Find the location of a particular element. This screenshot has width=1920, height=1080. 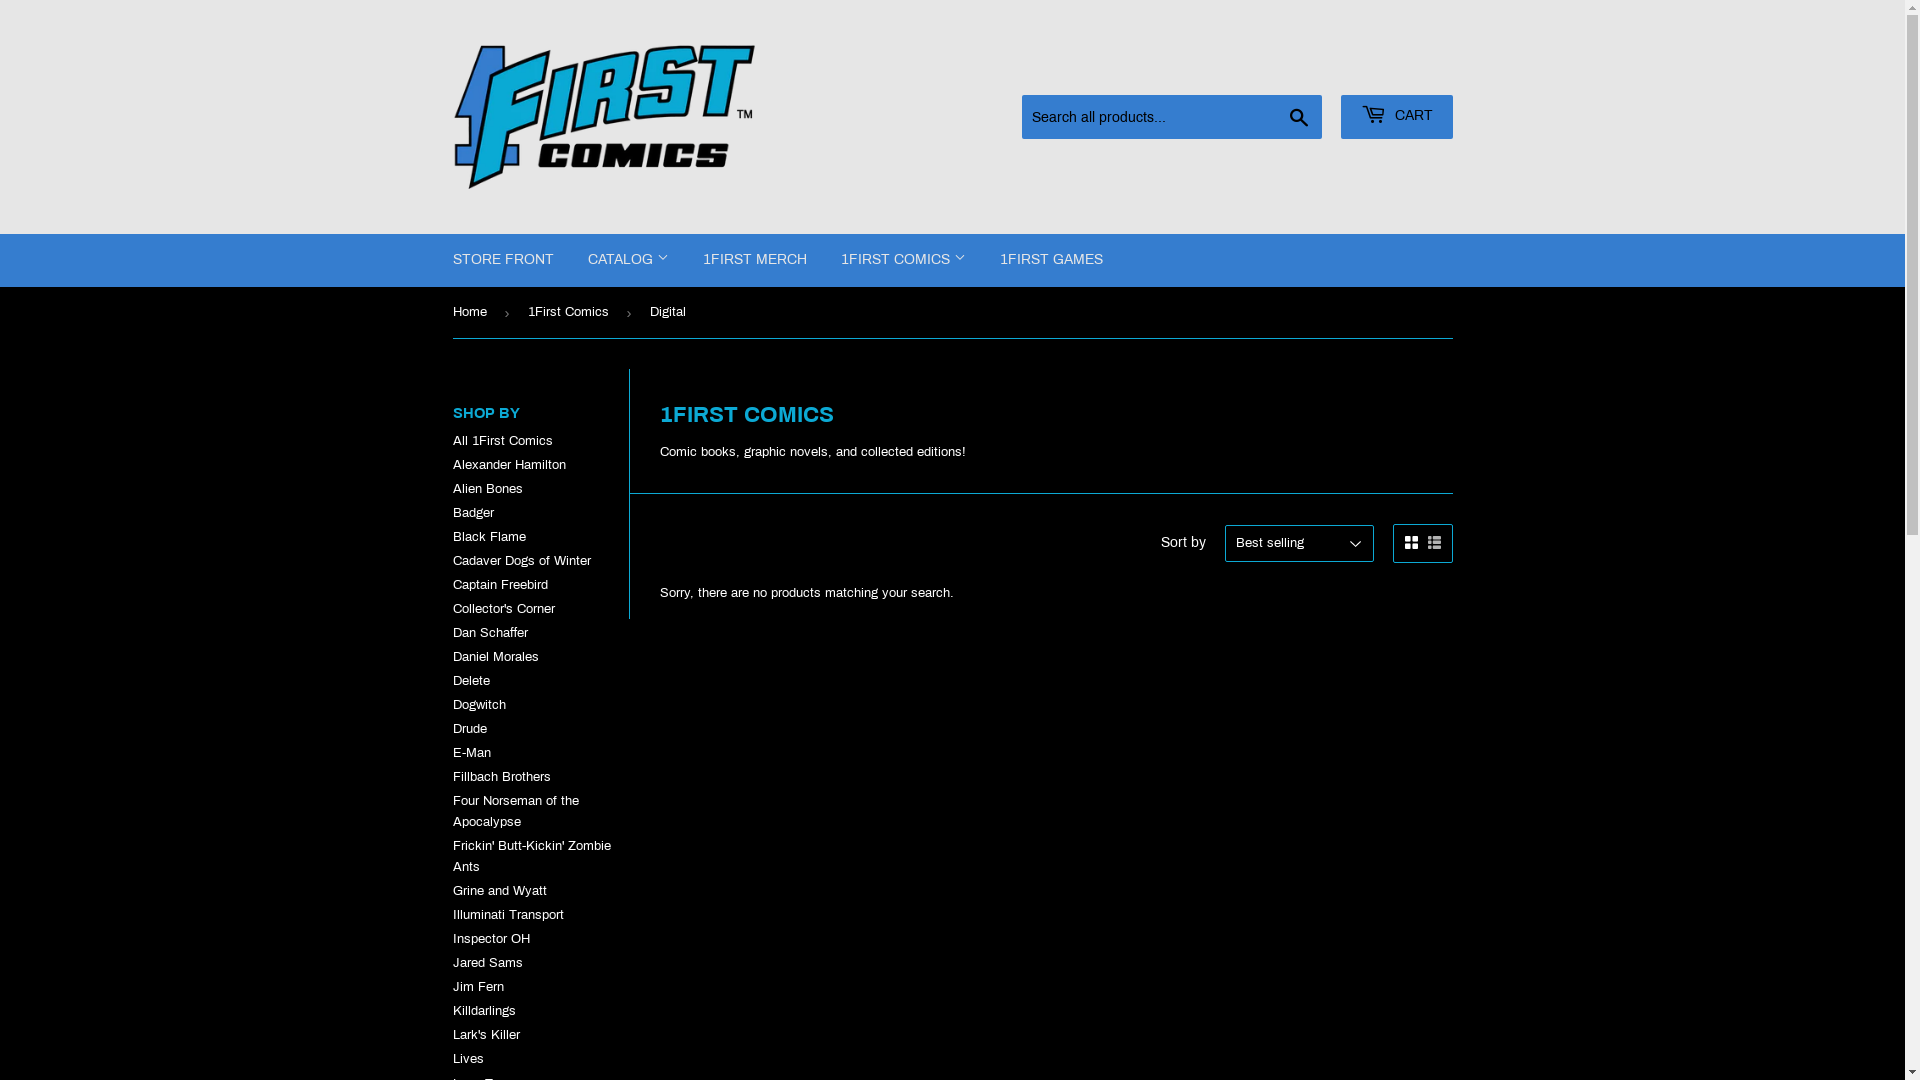

Lives is located at coordinates (468, 1059).